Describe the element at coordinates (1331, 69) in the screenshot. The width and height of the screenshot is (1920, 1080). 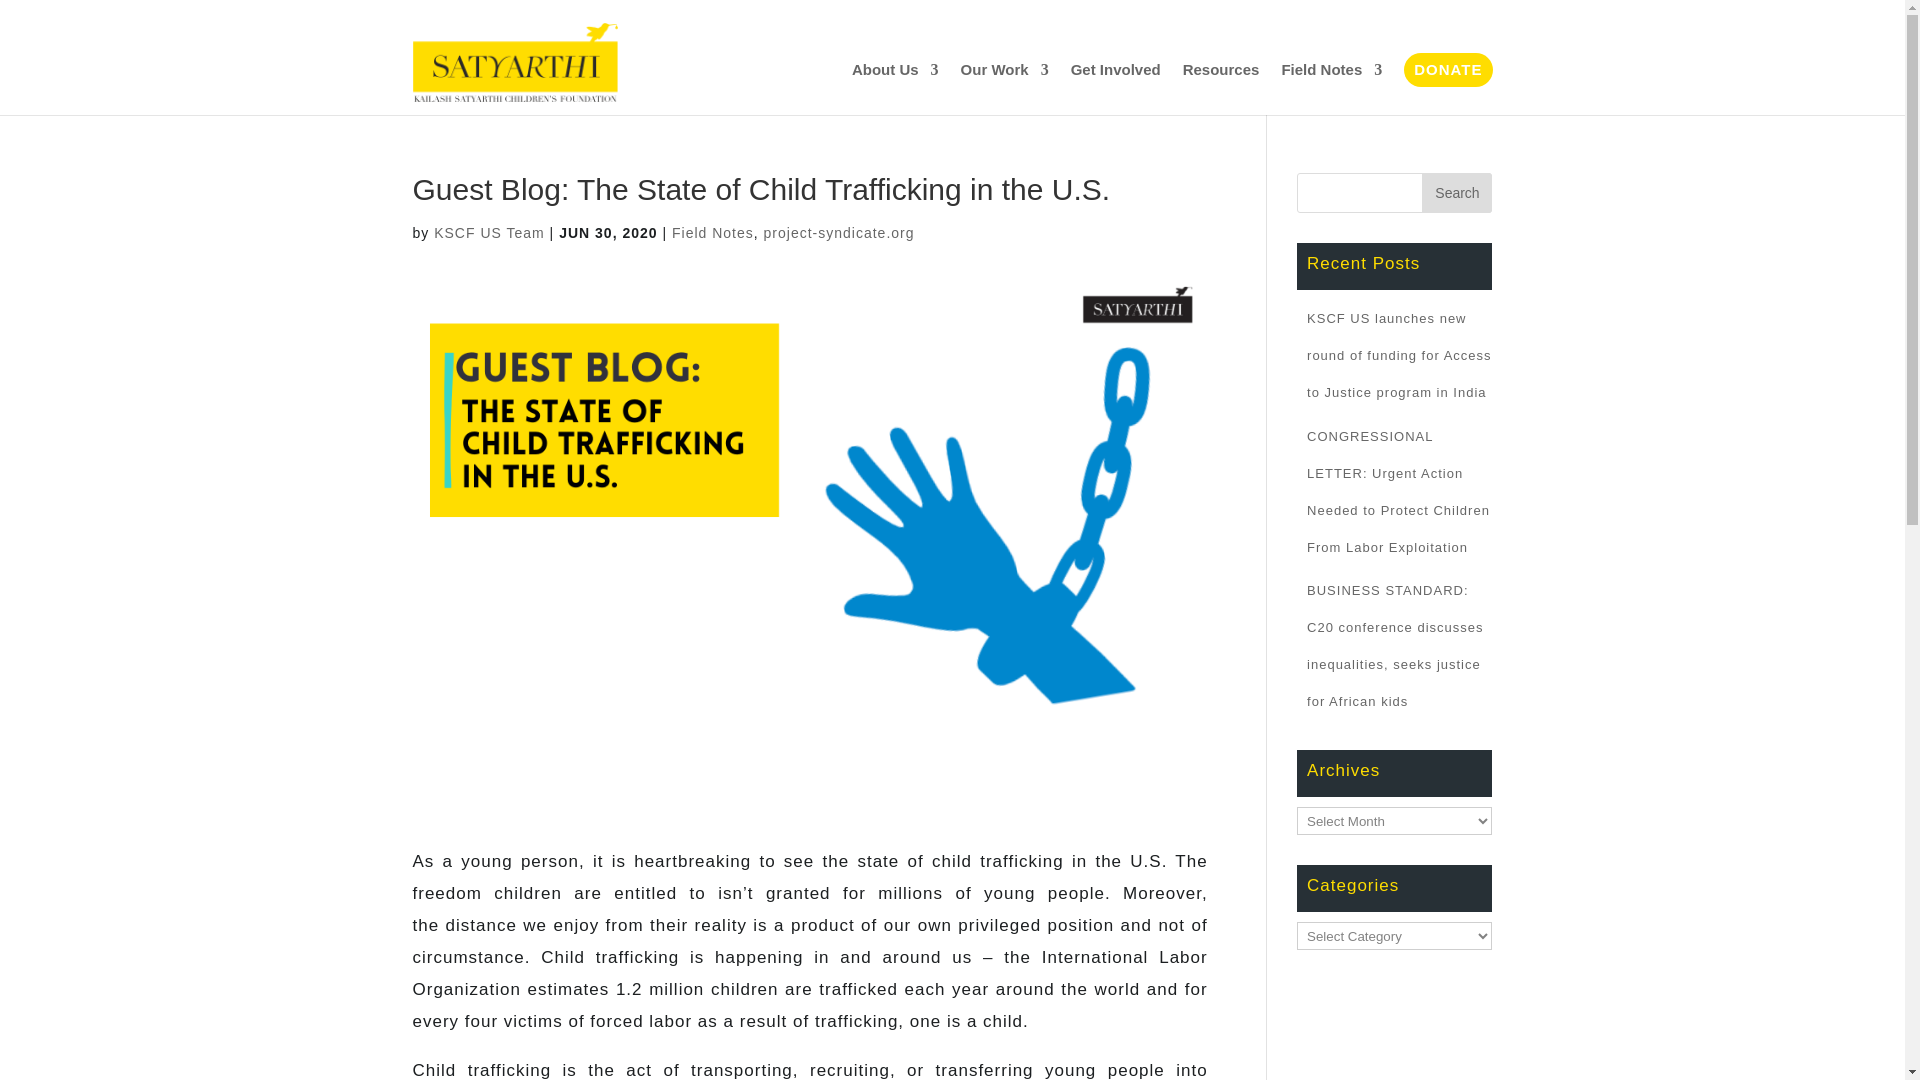
I see `Field Notes` at that location.